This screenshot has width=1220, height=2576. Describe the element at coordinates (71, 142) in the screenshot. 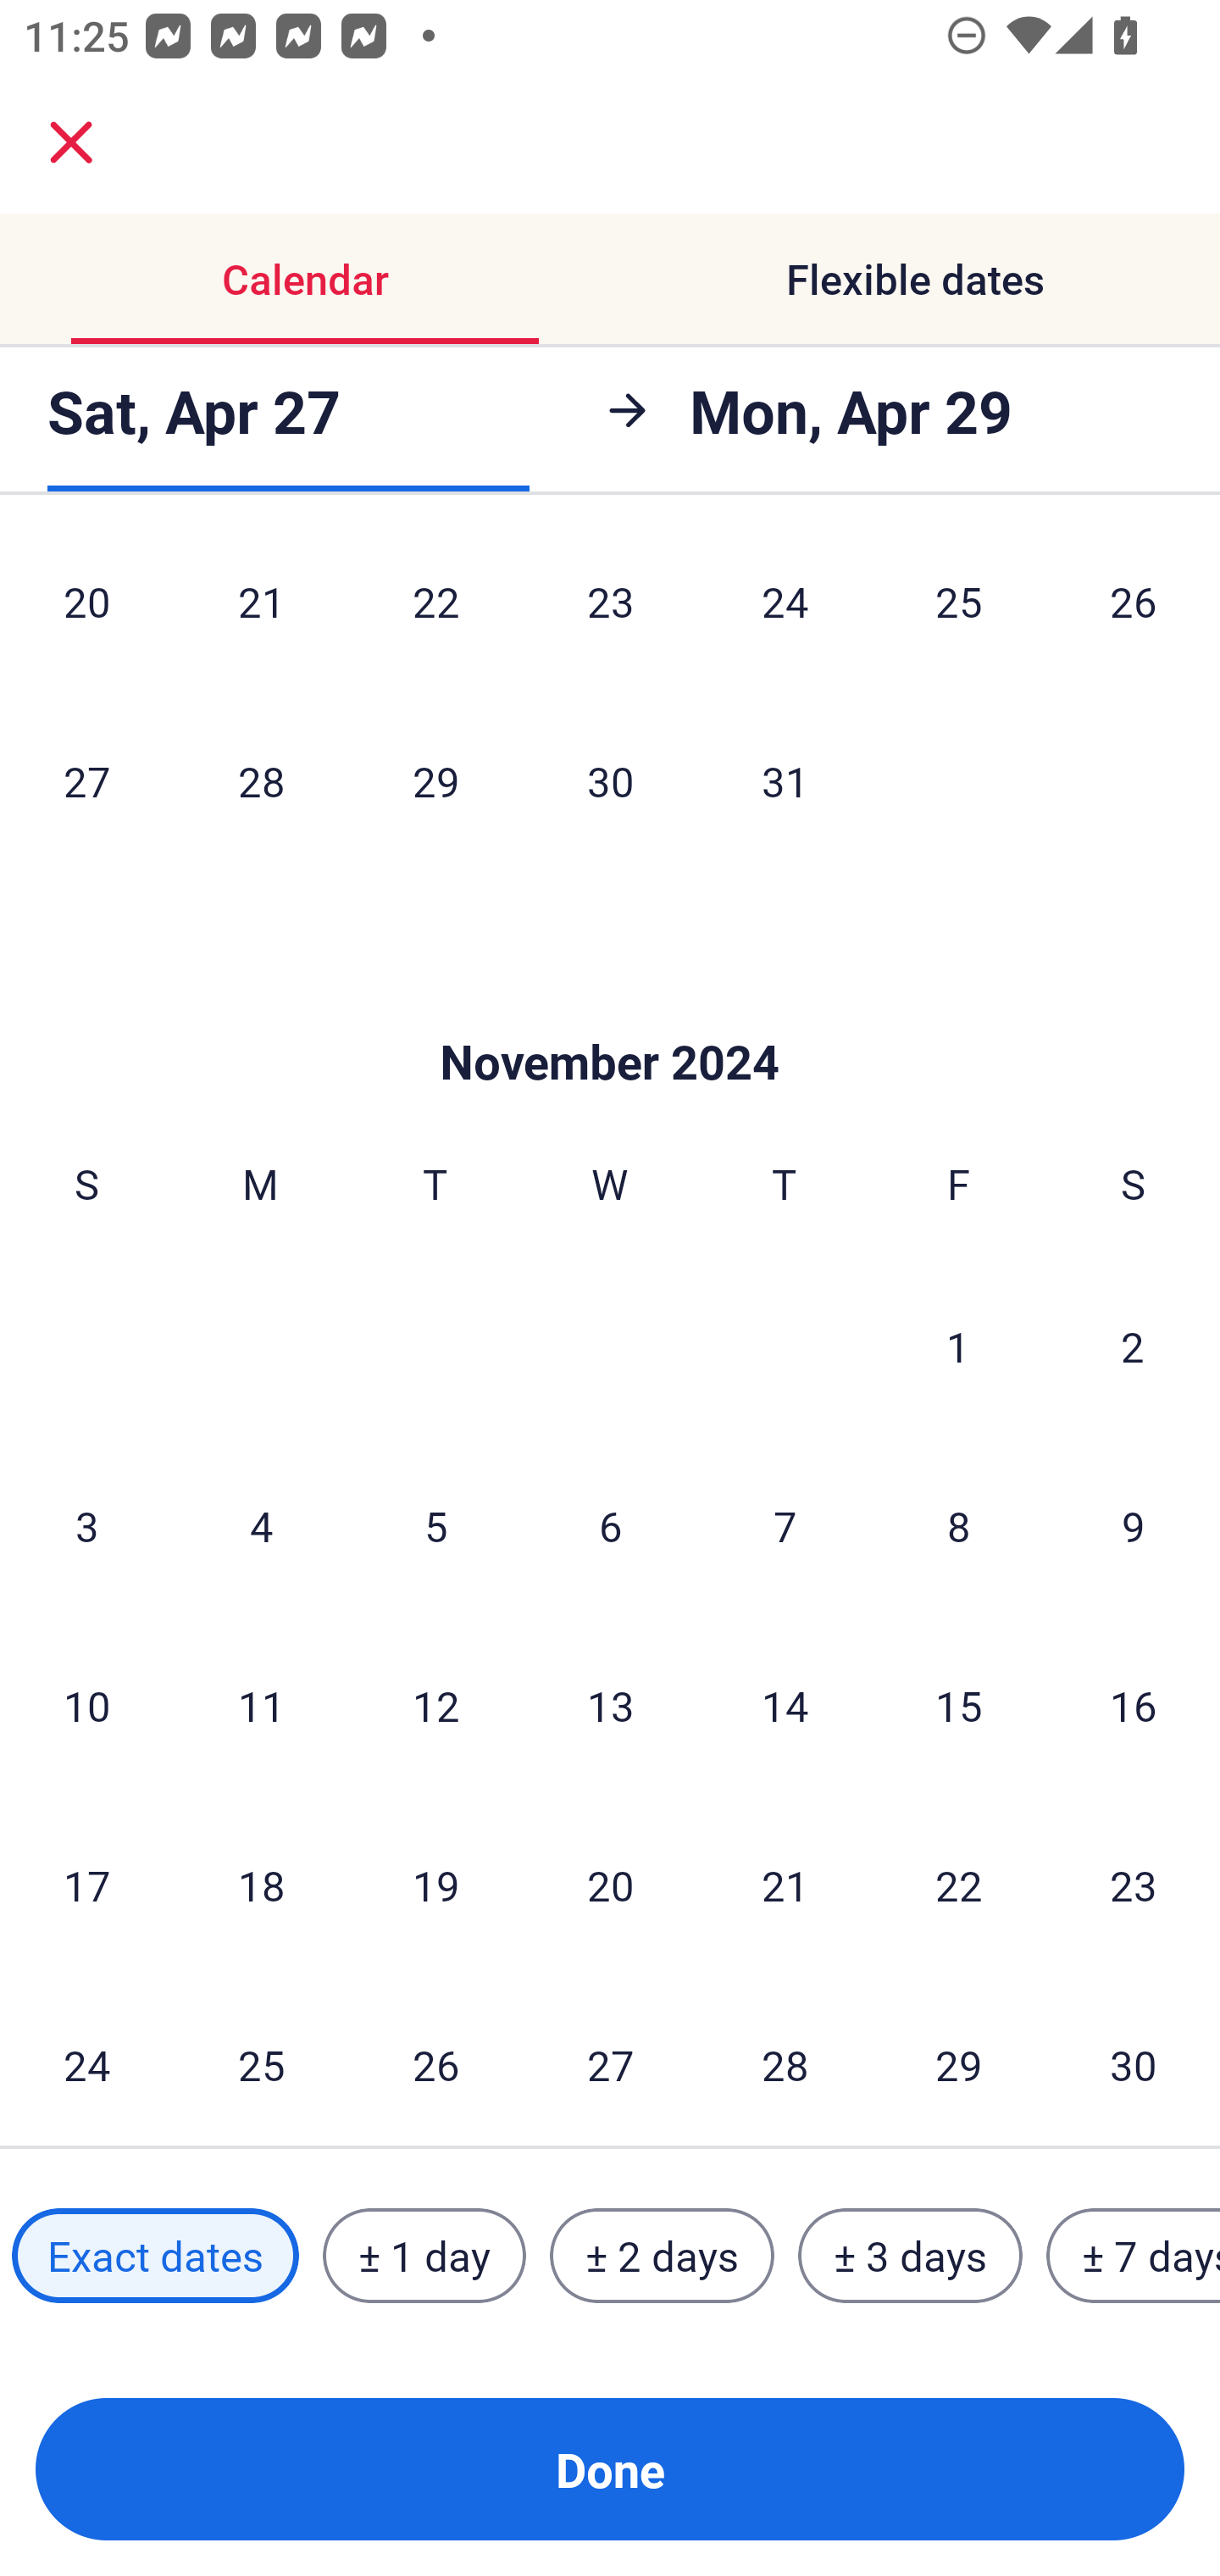

I see `close.` at that location.